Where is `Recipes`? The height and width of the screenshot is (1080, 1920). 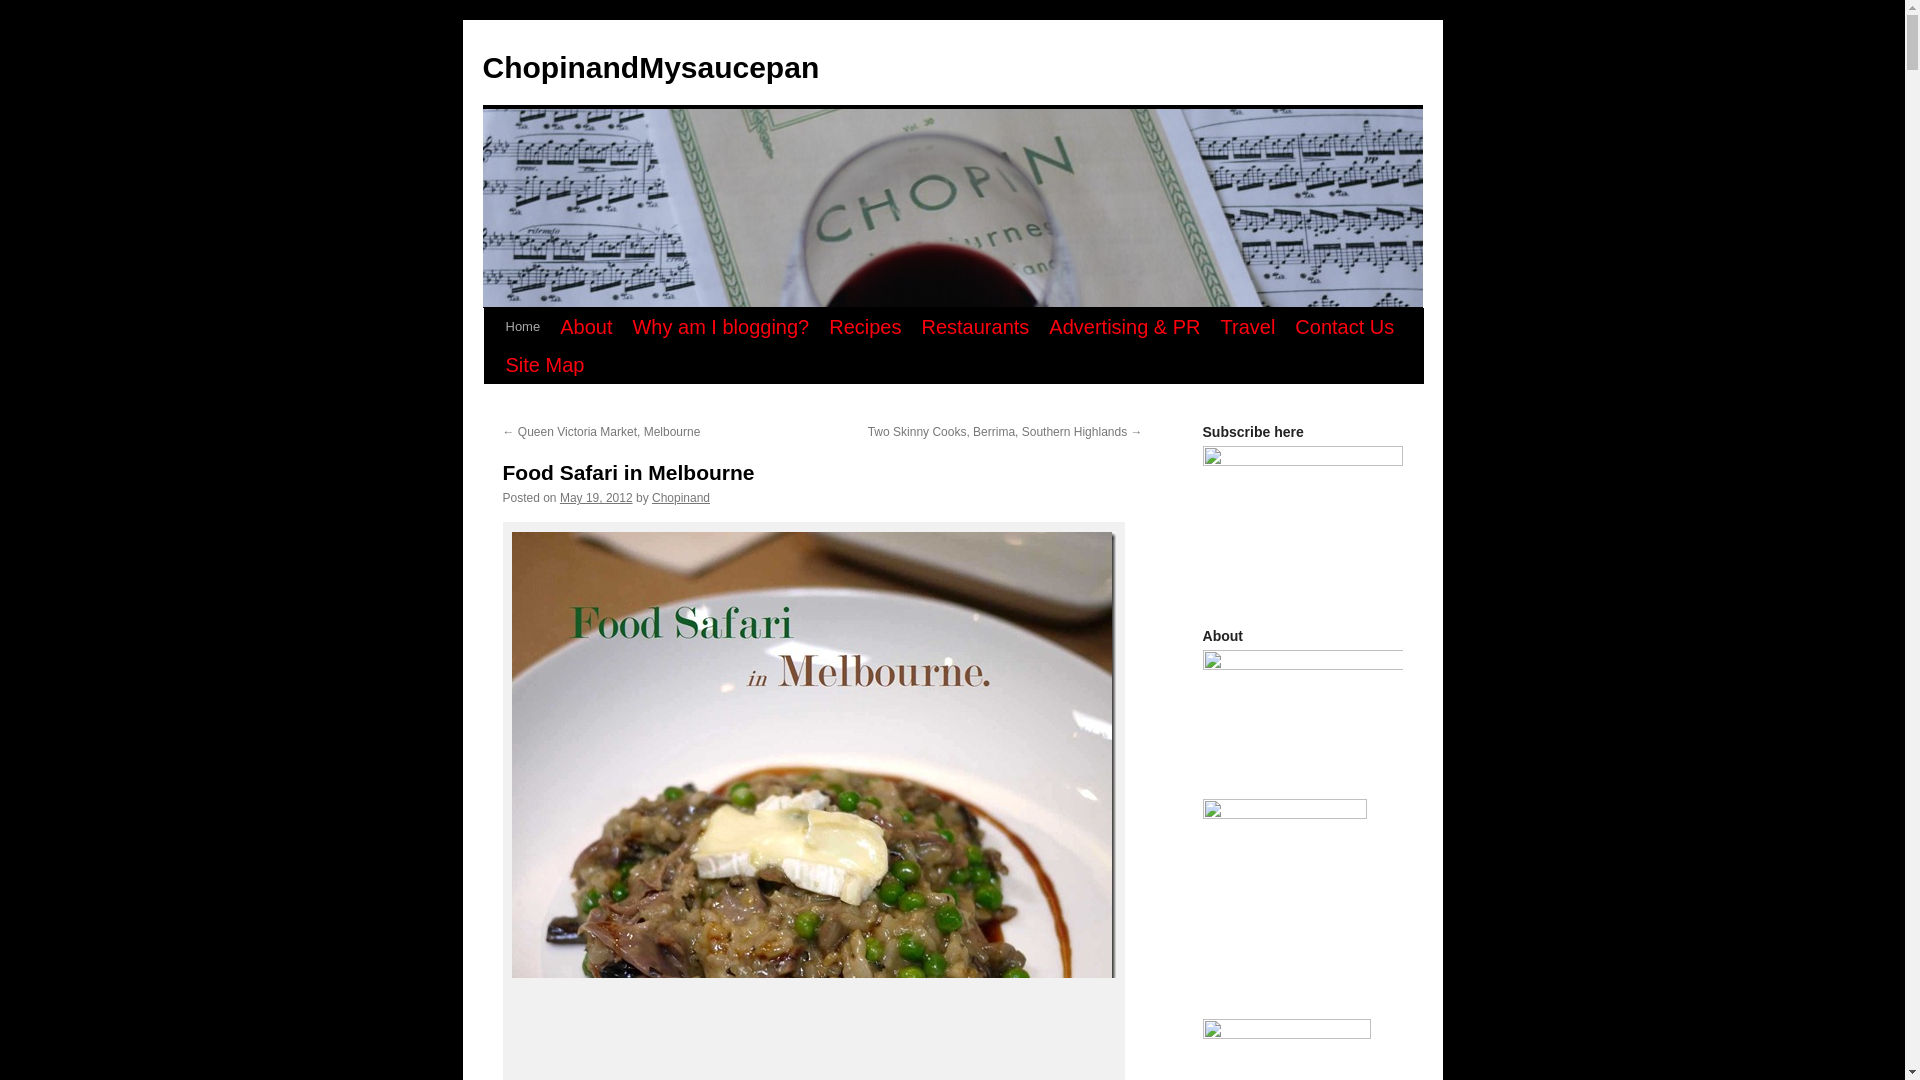
Recipes is located at coordinates (864, 326).